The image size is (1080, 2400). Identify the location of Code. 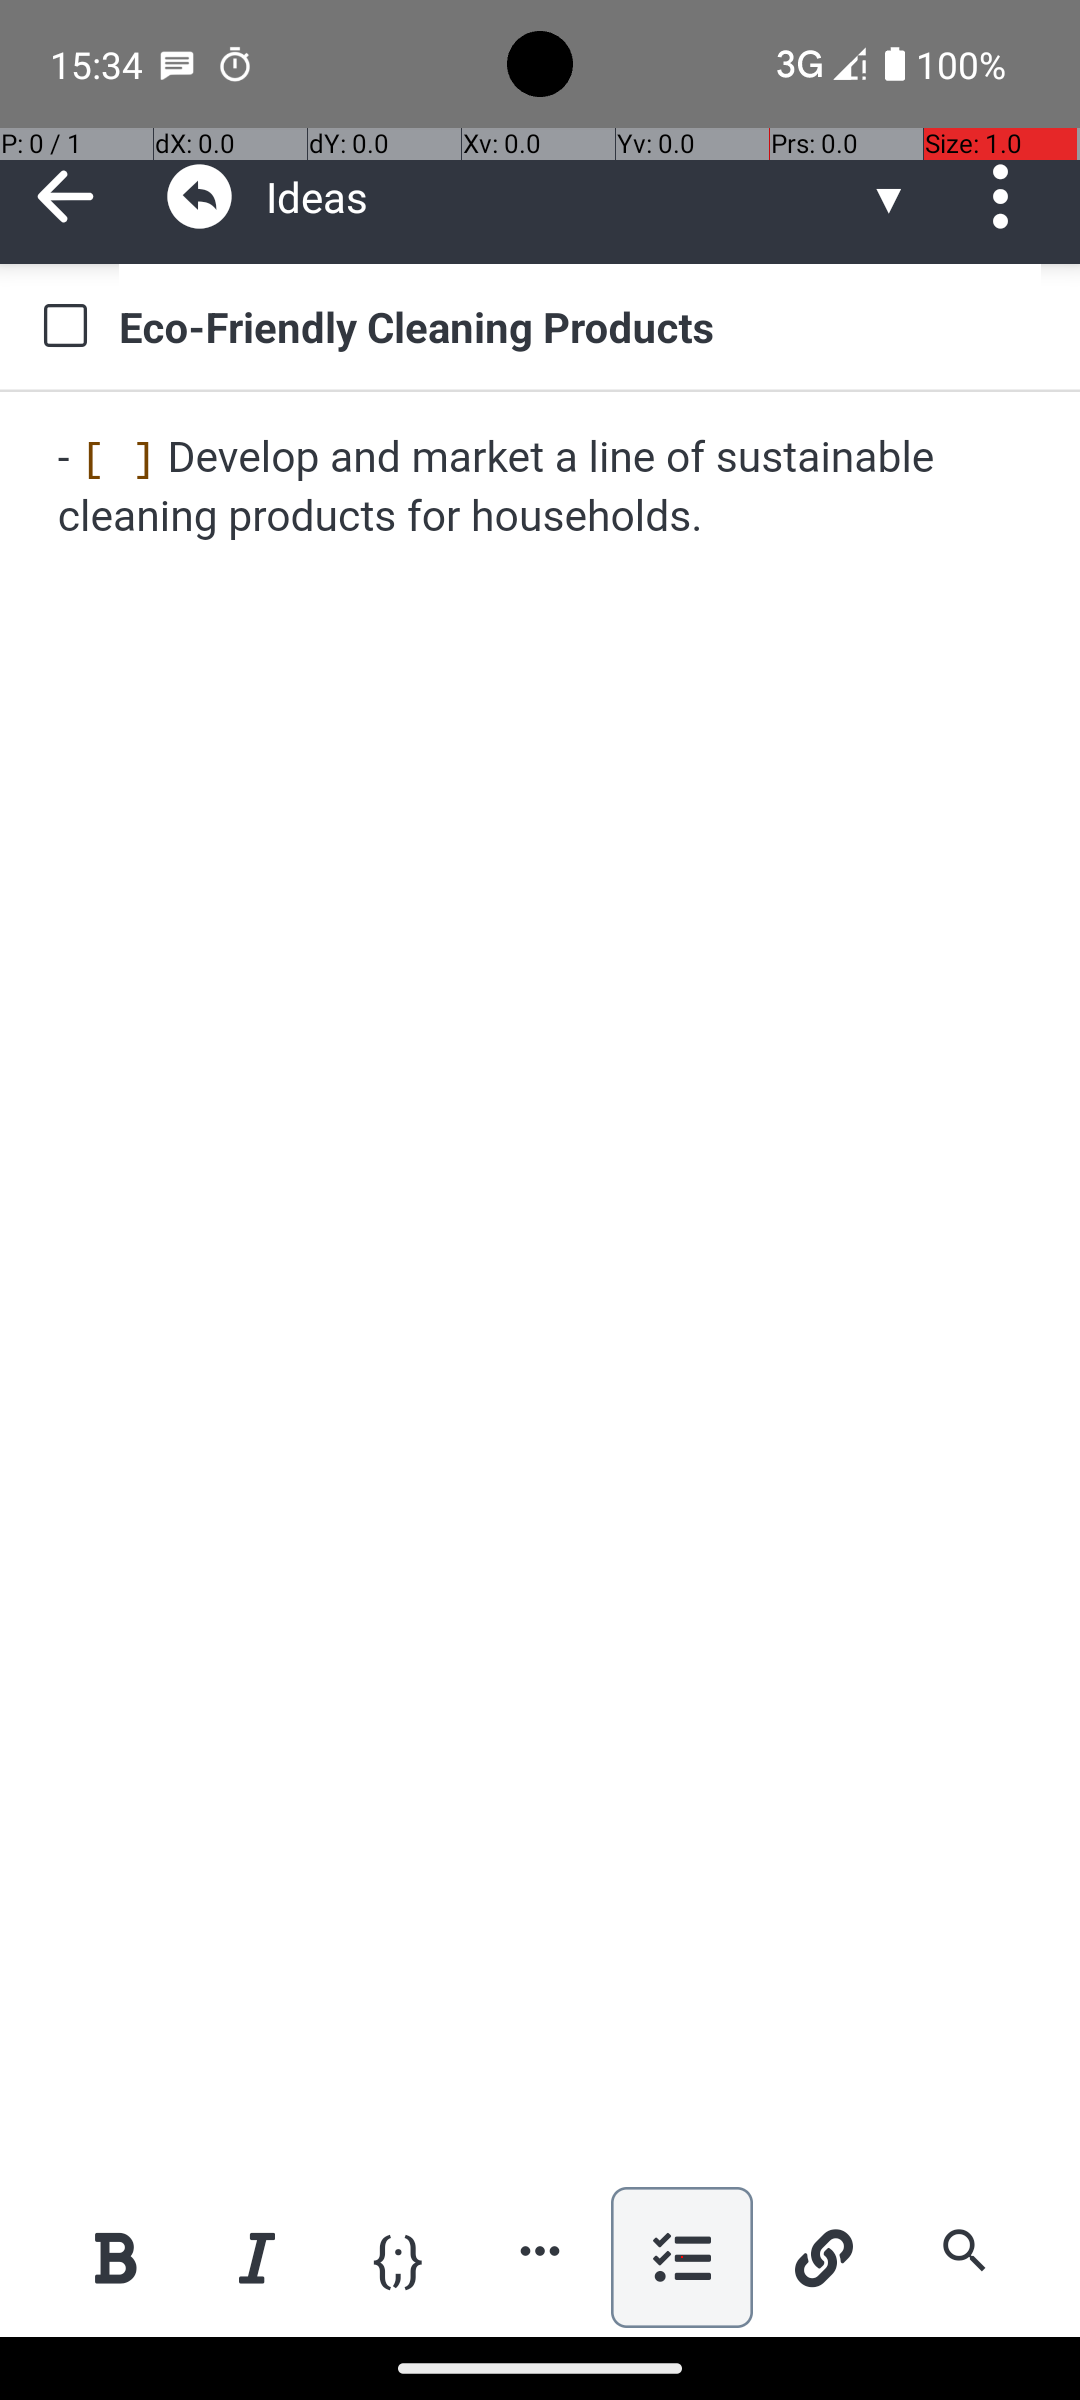
(398, 2256).